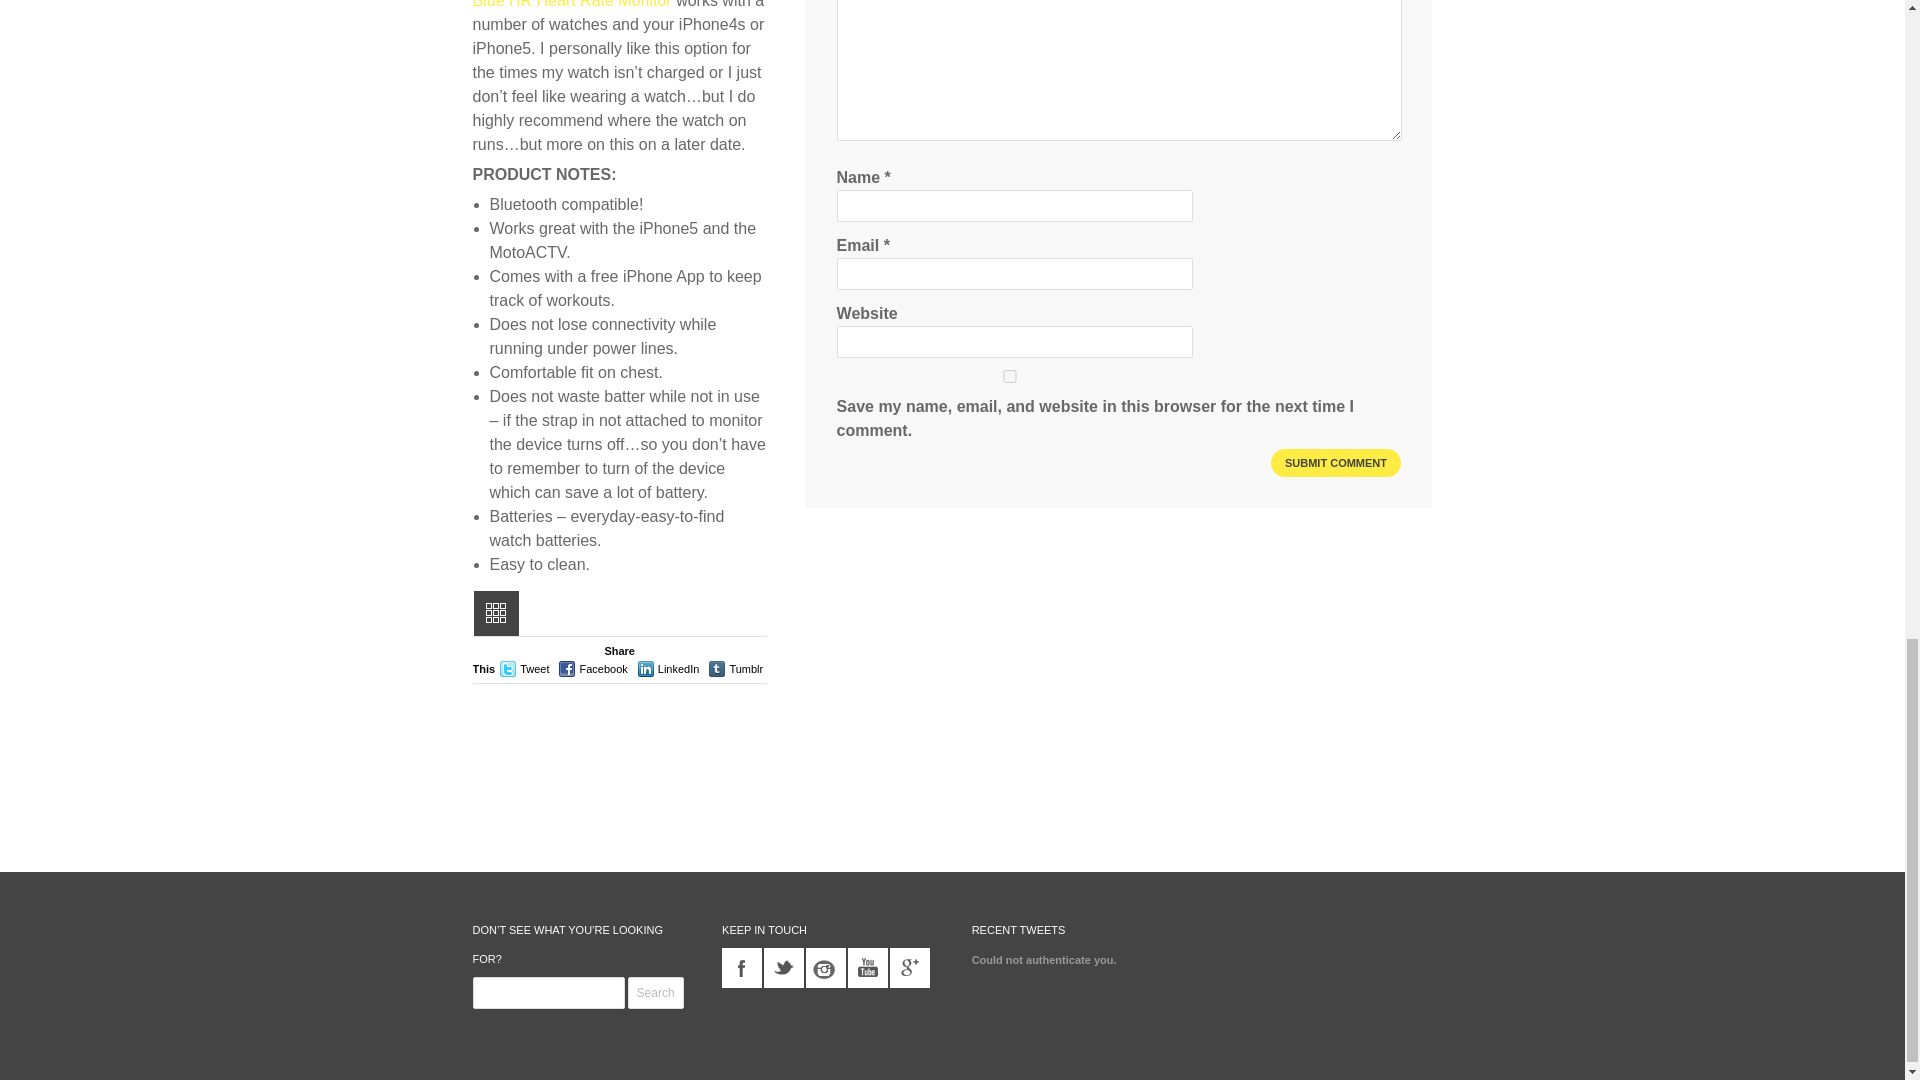 This screenshot has width=1920, height=1080. What do you see at coordinates (1010, 376) in the screenshot?
I see `yes` at bounding box center [1010, 376].